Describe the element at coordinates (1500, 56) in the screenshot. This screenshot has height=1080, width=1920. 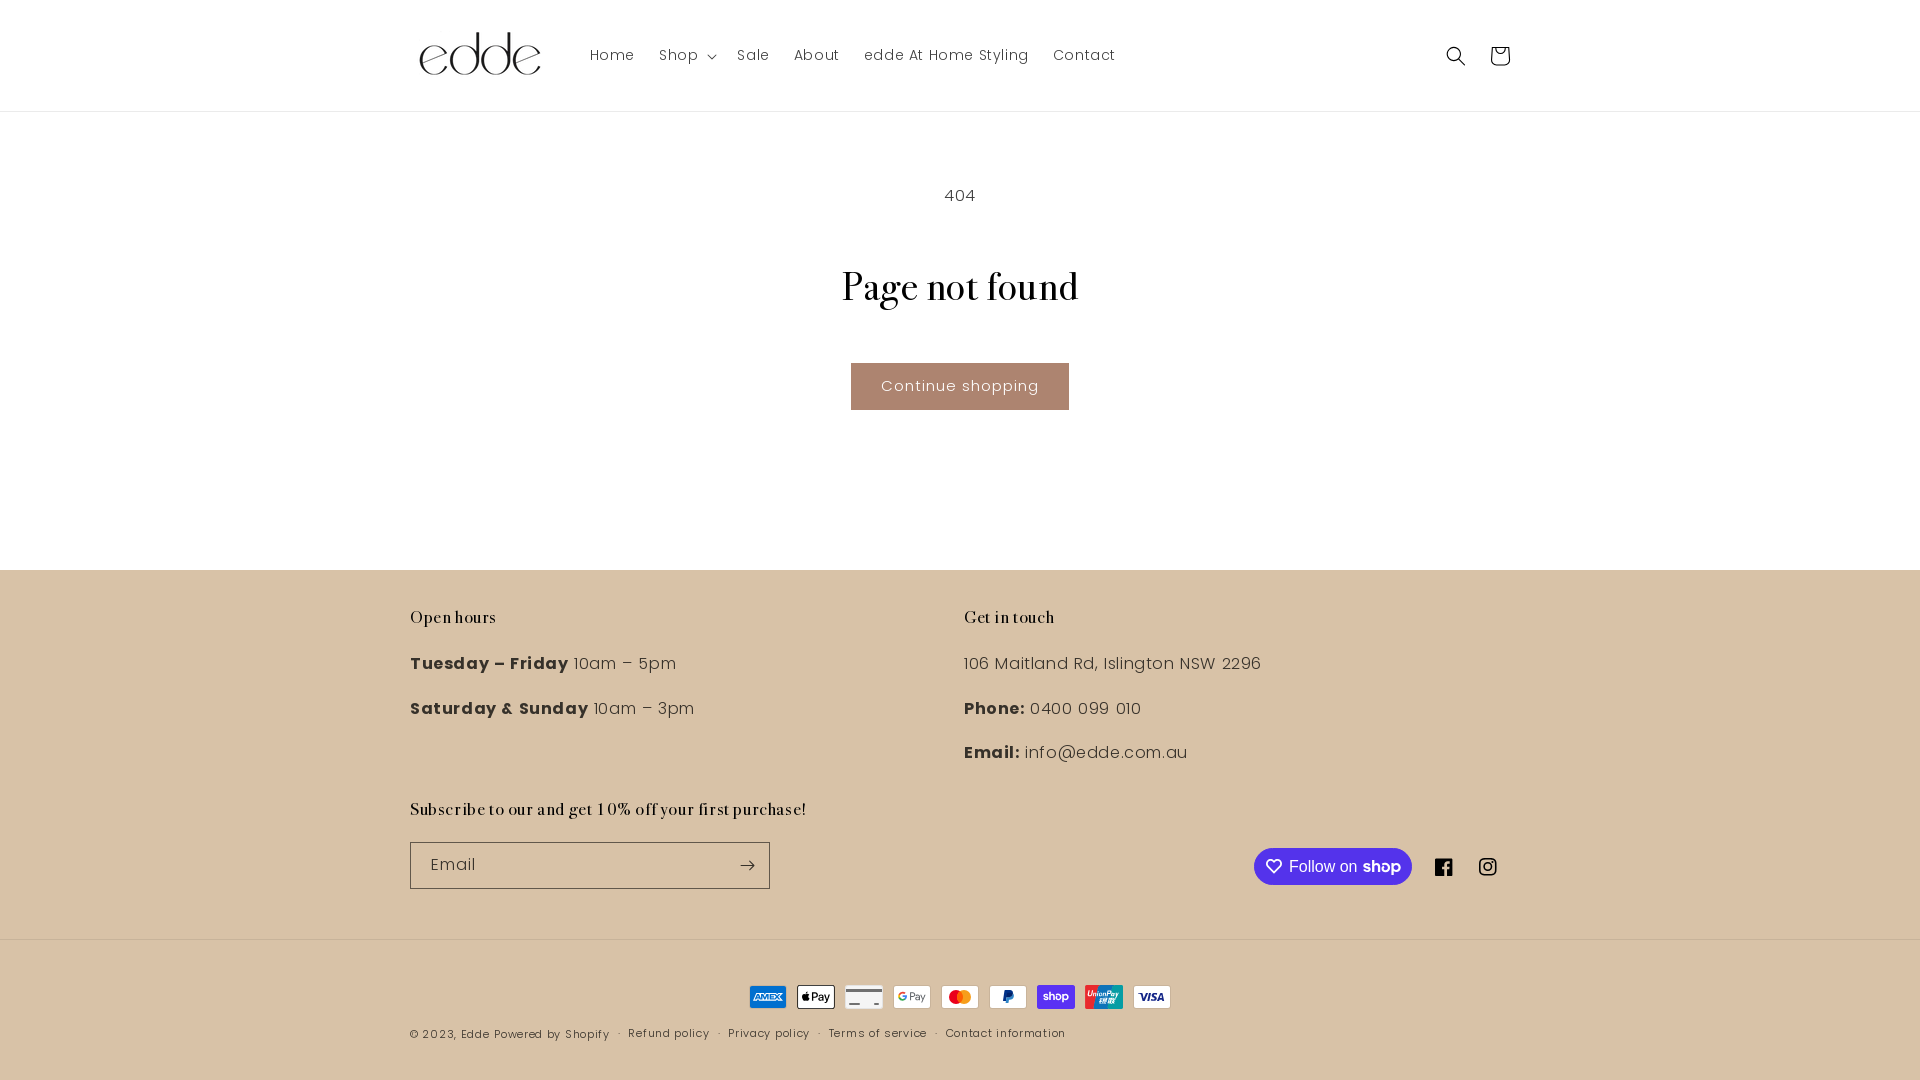
I see `Cart` at that location.